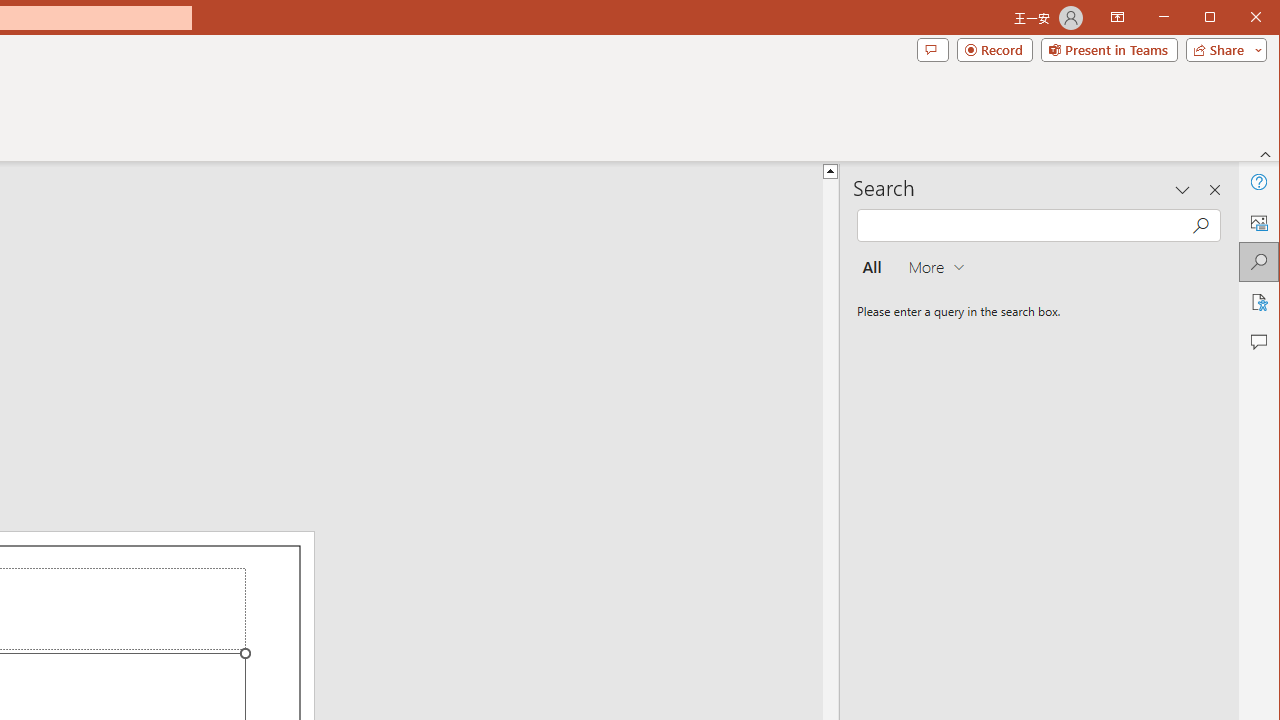 This screenshot has width=1280, height=720. Describe the element at coordinates (1238, 18) in the screenshot. I see `Maximize` at that location.